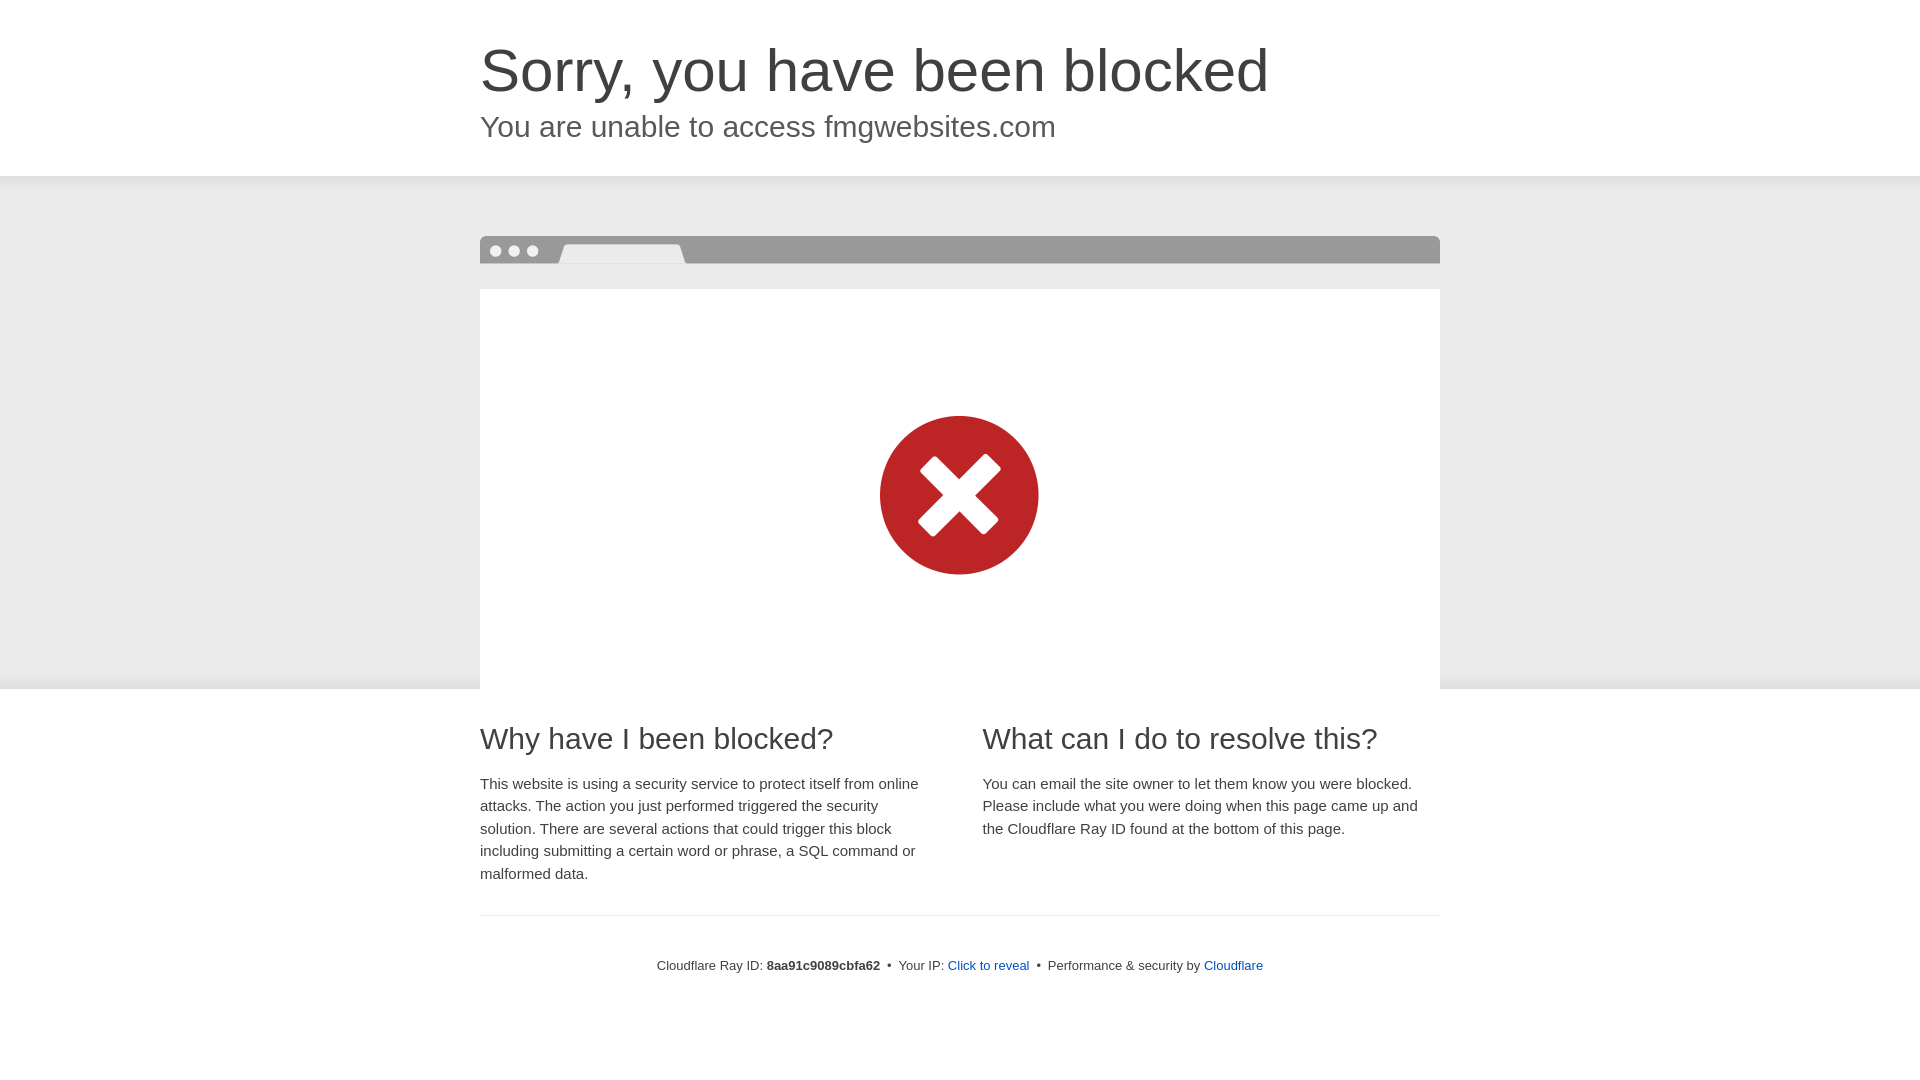  I want to click on Cloudflare, so click(1233, 965).